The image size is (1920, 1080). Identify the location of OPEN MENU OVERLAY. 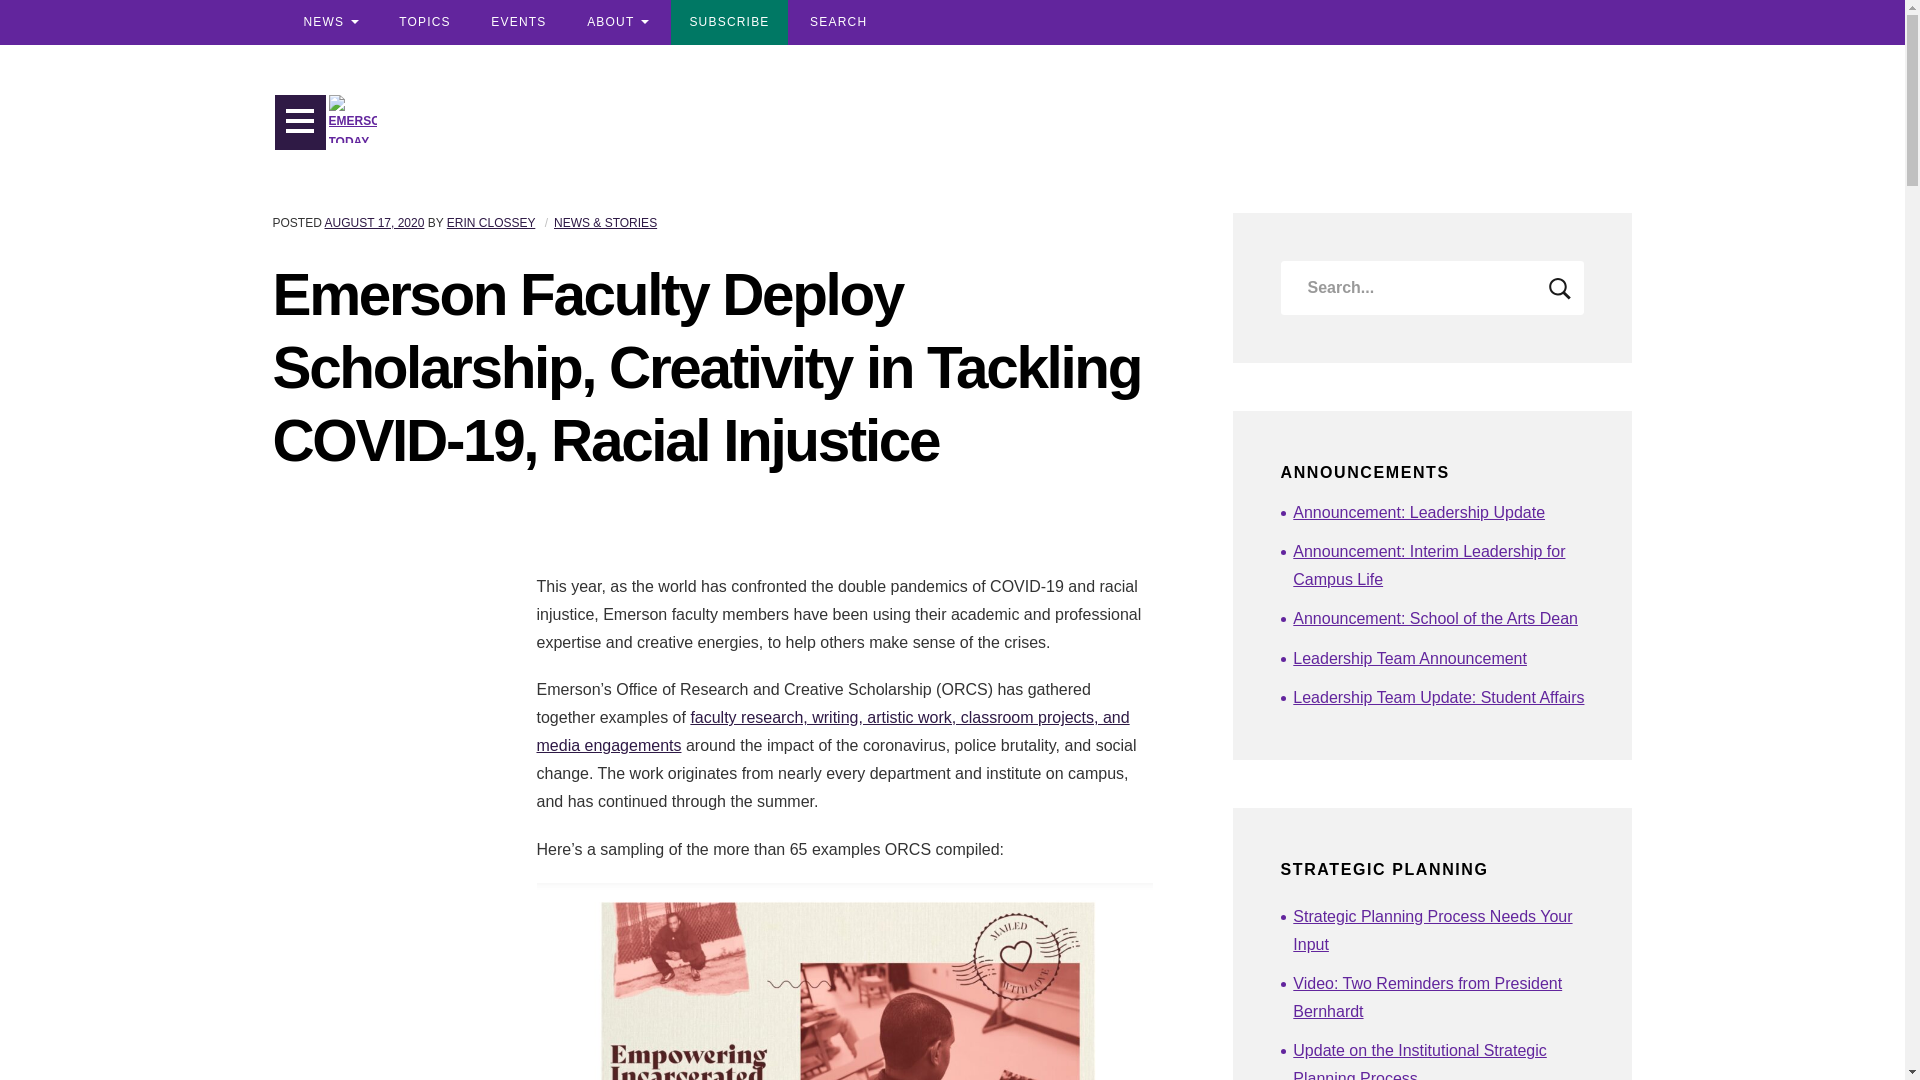
(300, 122).